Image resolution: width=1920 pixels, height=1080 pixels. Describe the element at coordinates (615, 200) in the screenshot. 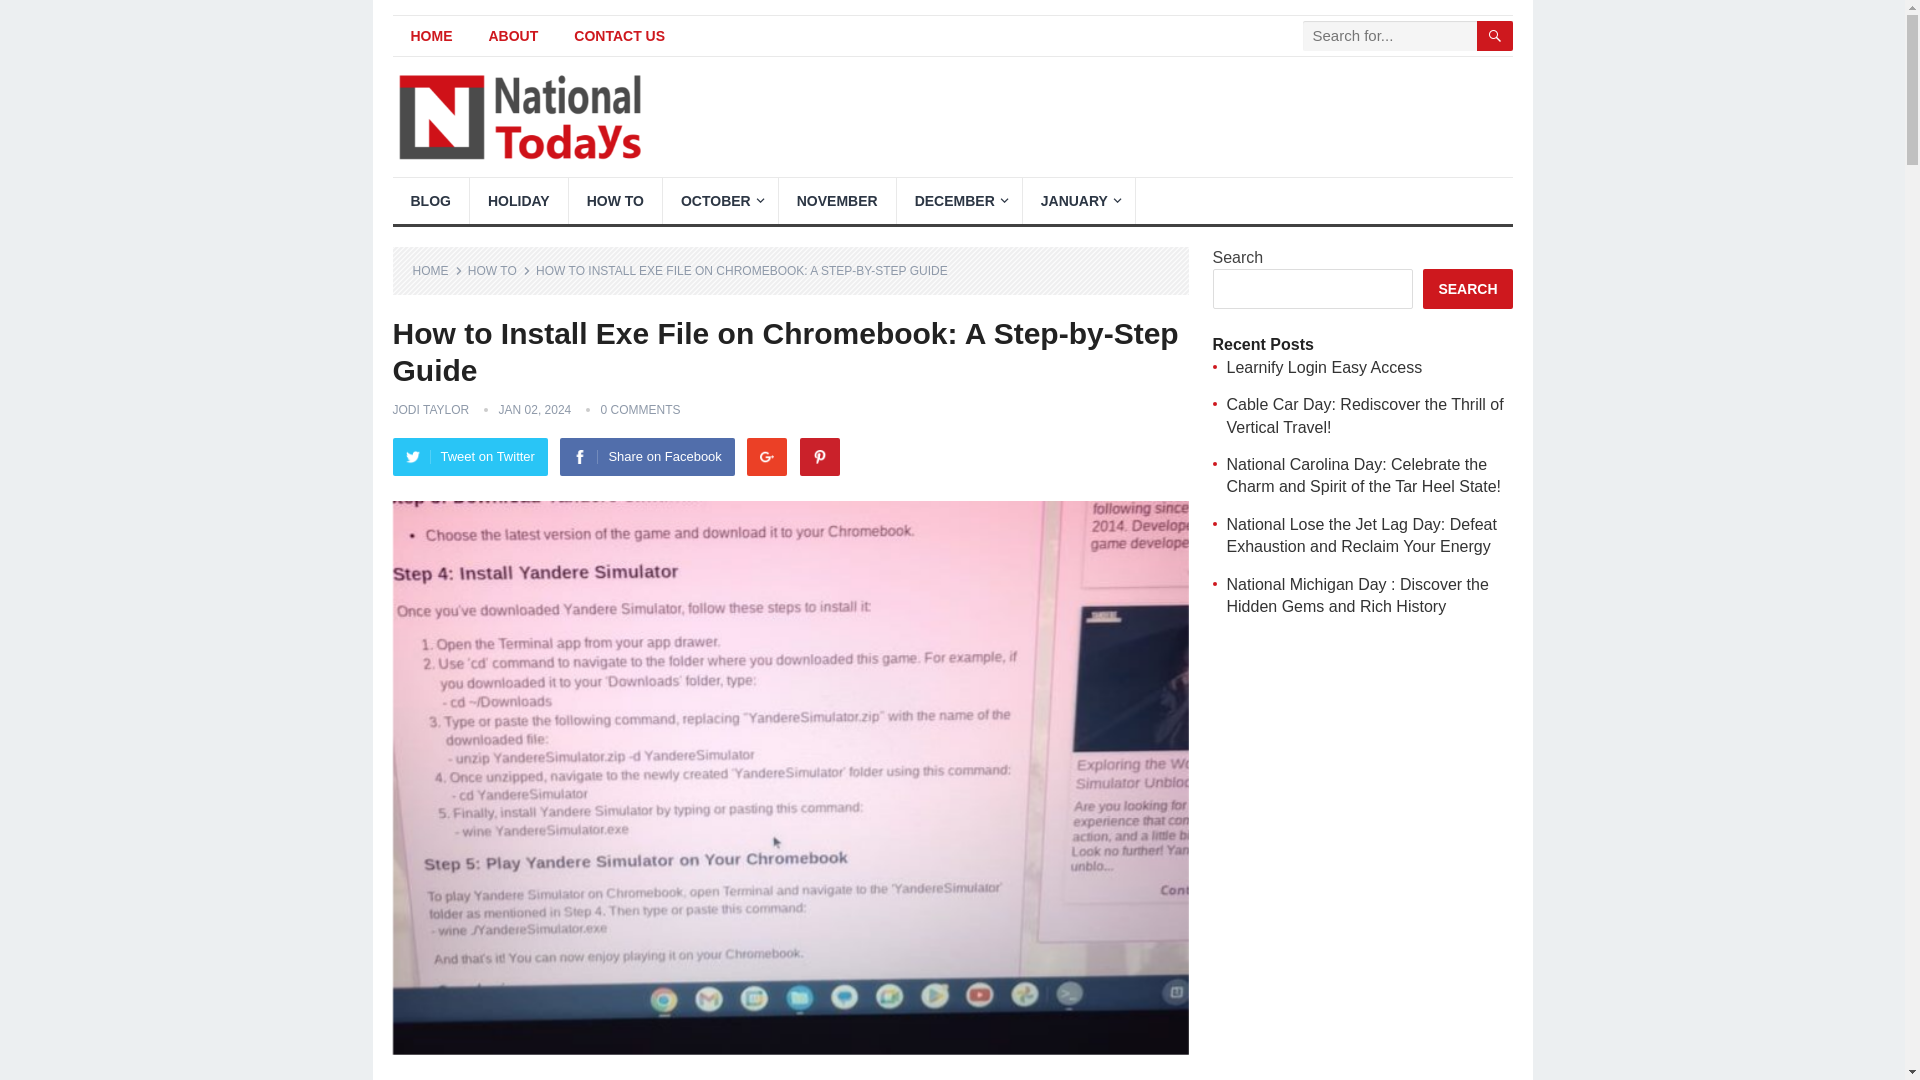

I see `HOW TO` at that location.